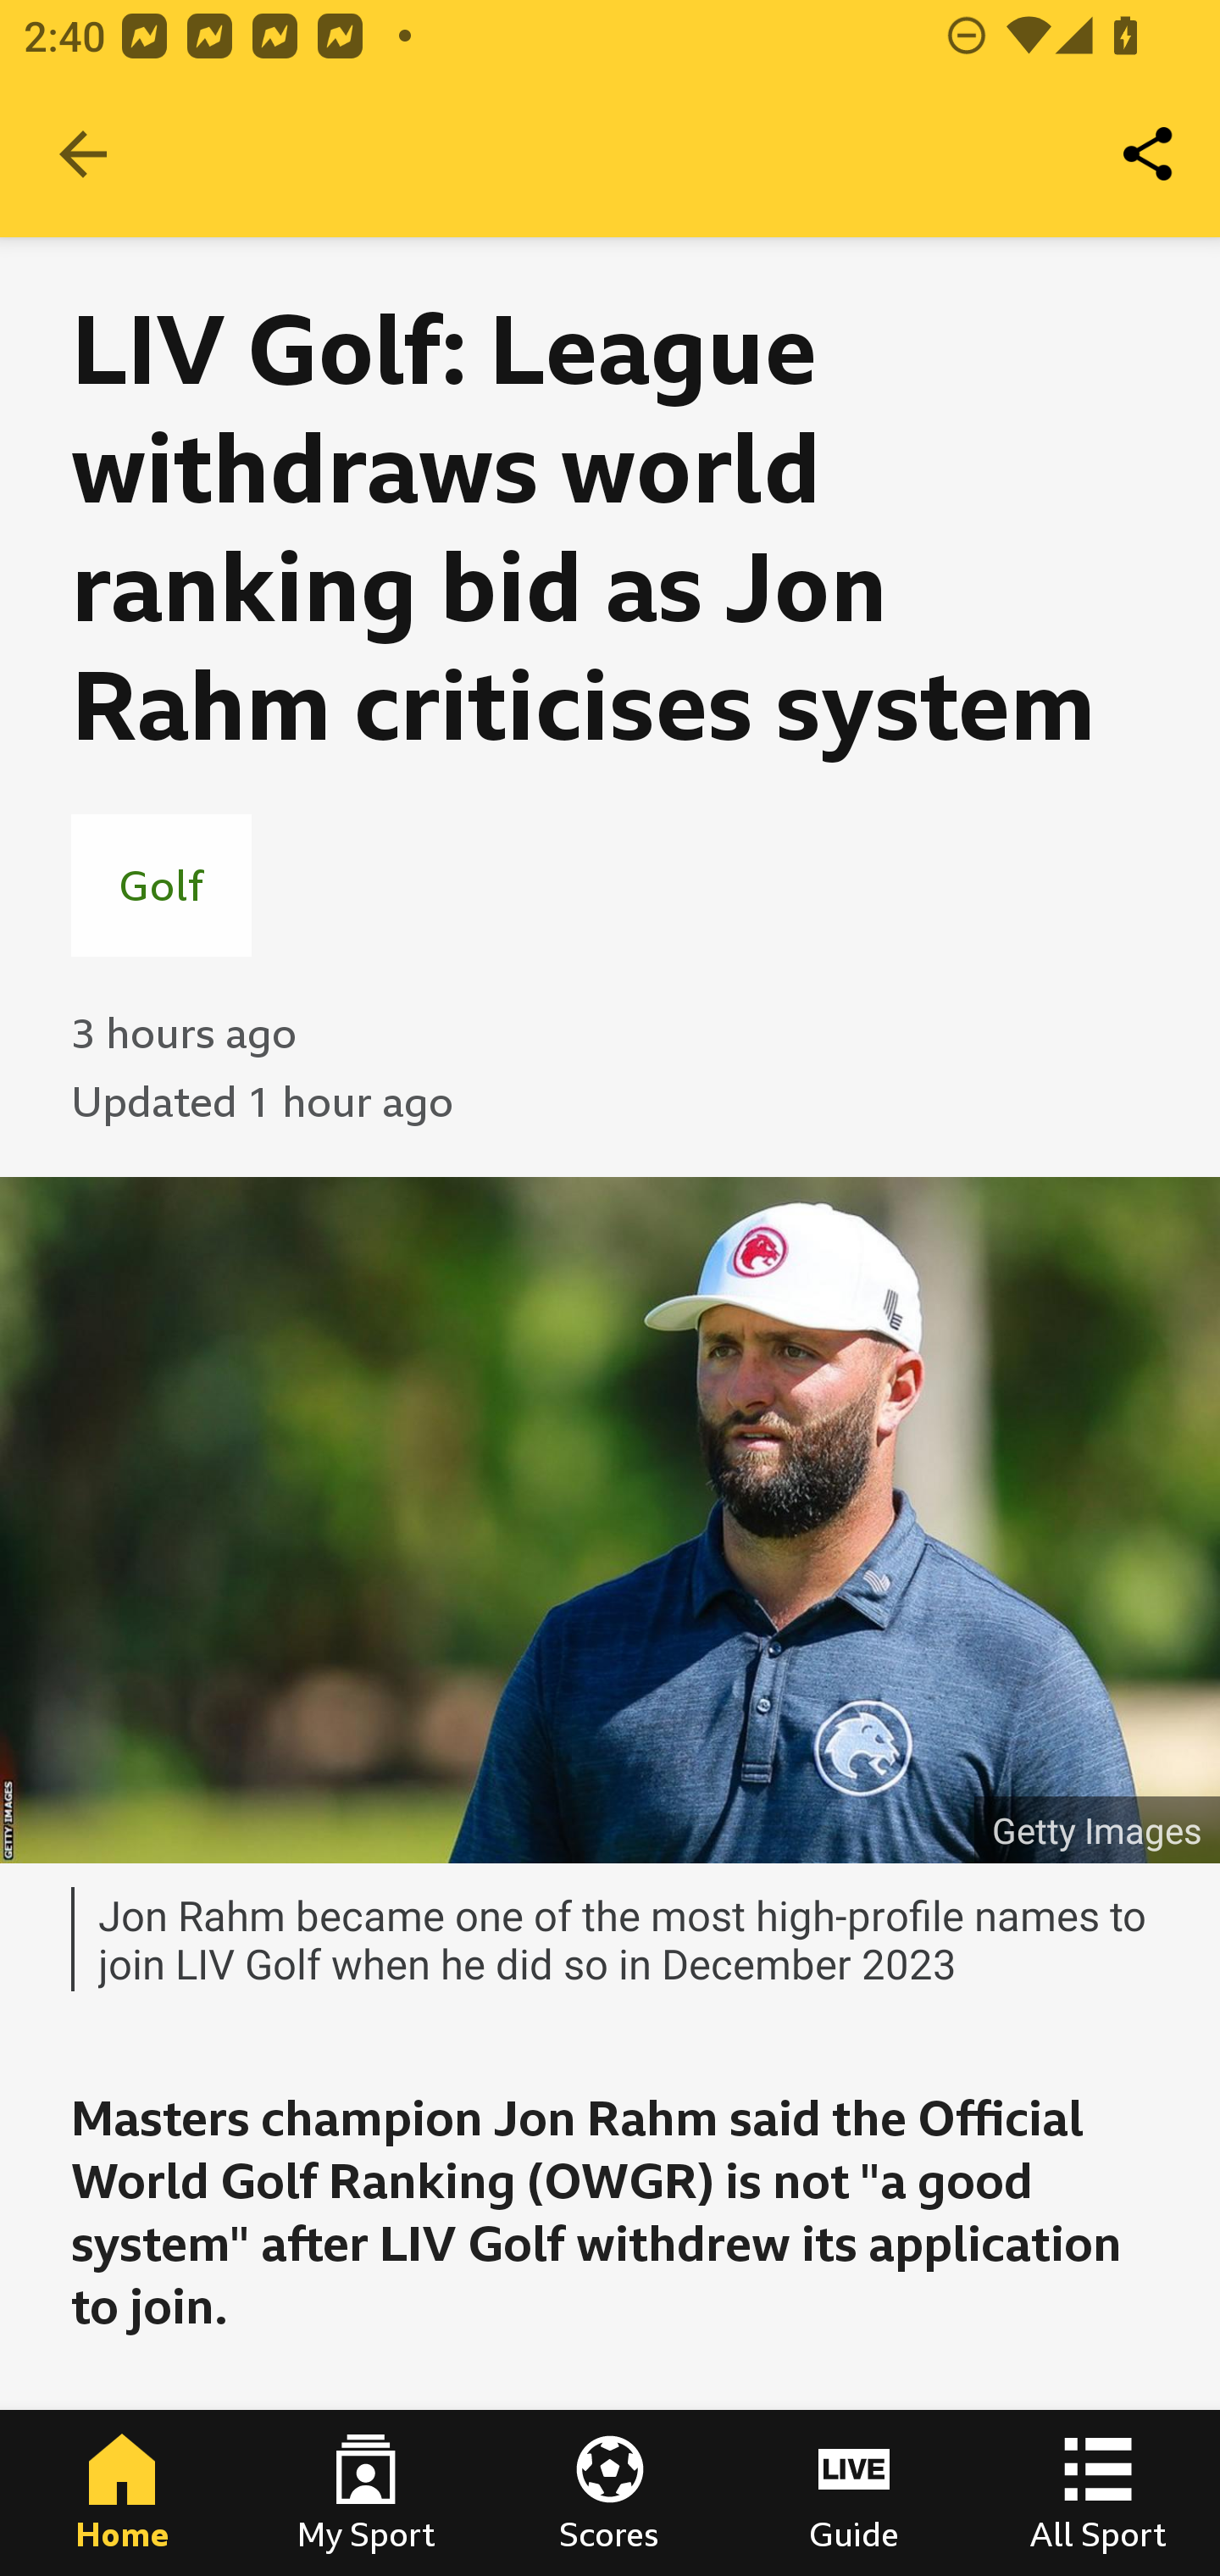  Describe the element at coordinates (366, 2493) in the screenshot. I see `My Sport` at that location.